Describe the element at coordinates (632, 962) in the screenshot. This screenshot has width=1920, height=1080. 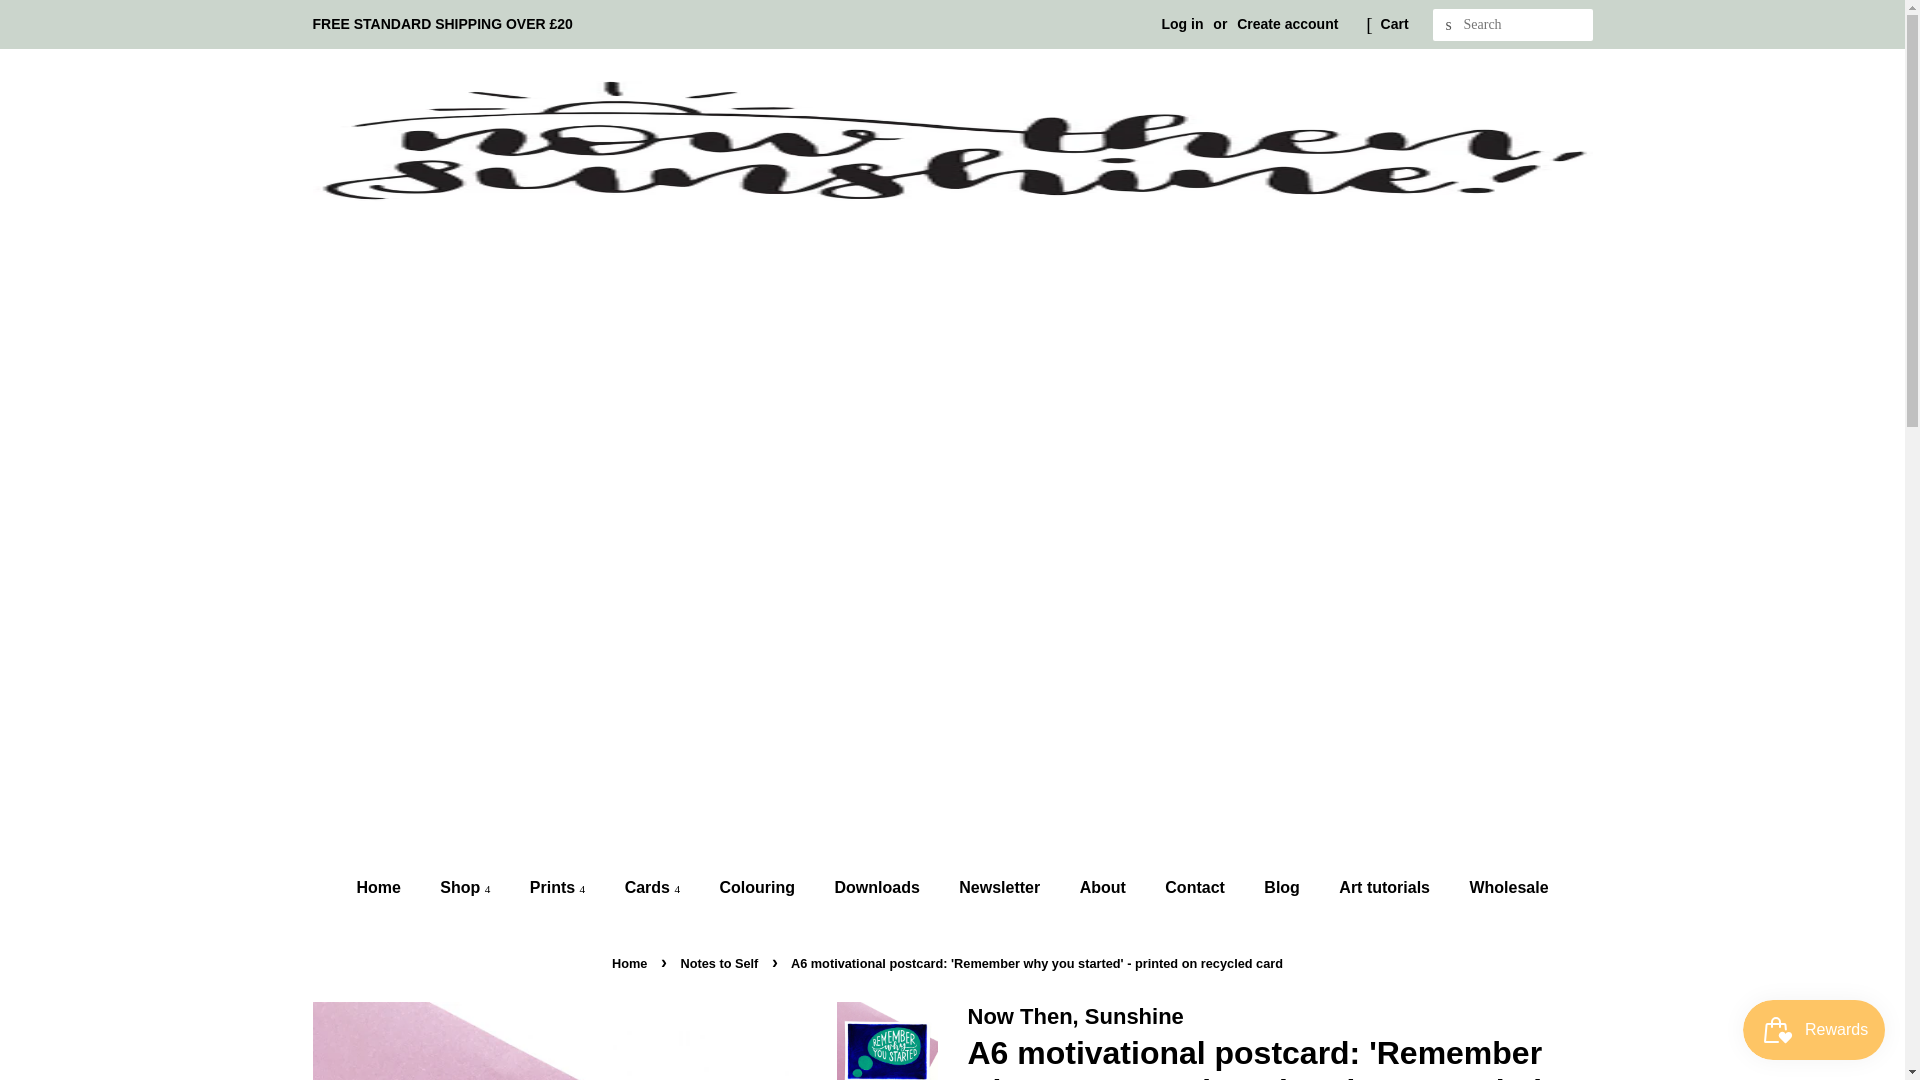
I see `Back to the frontpage` at that location.